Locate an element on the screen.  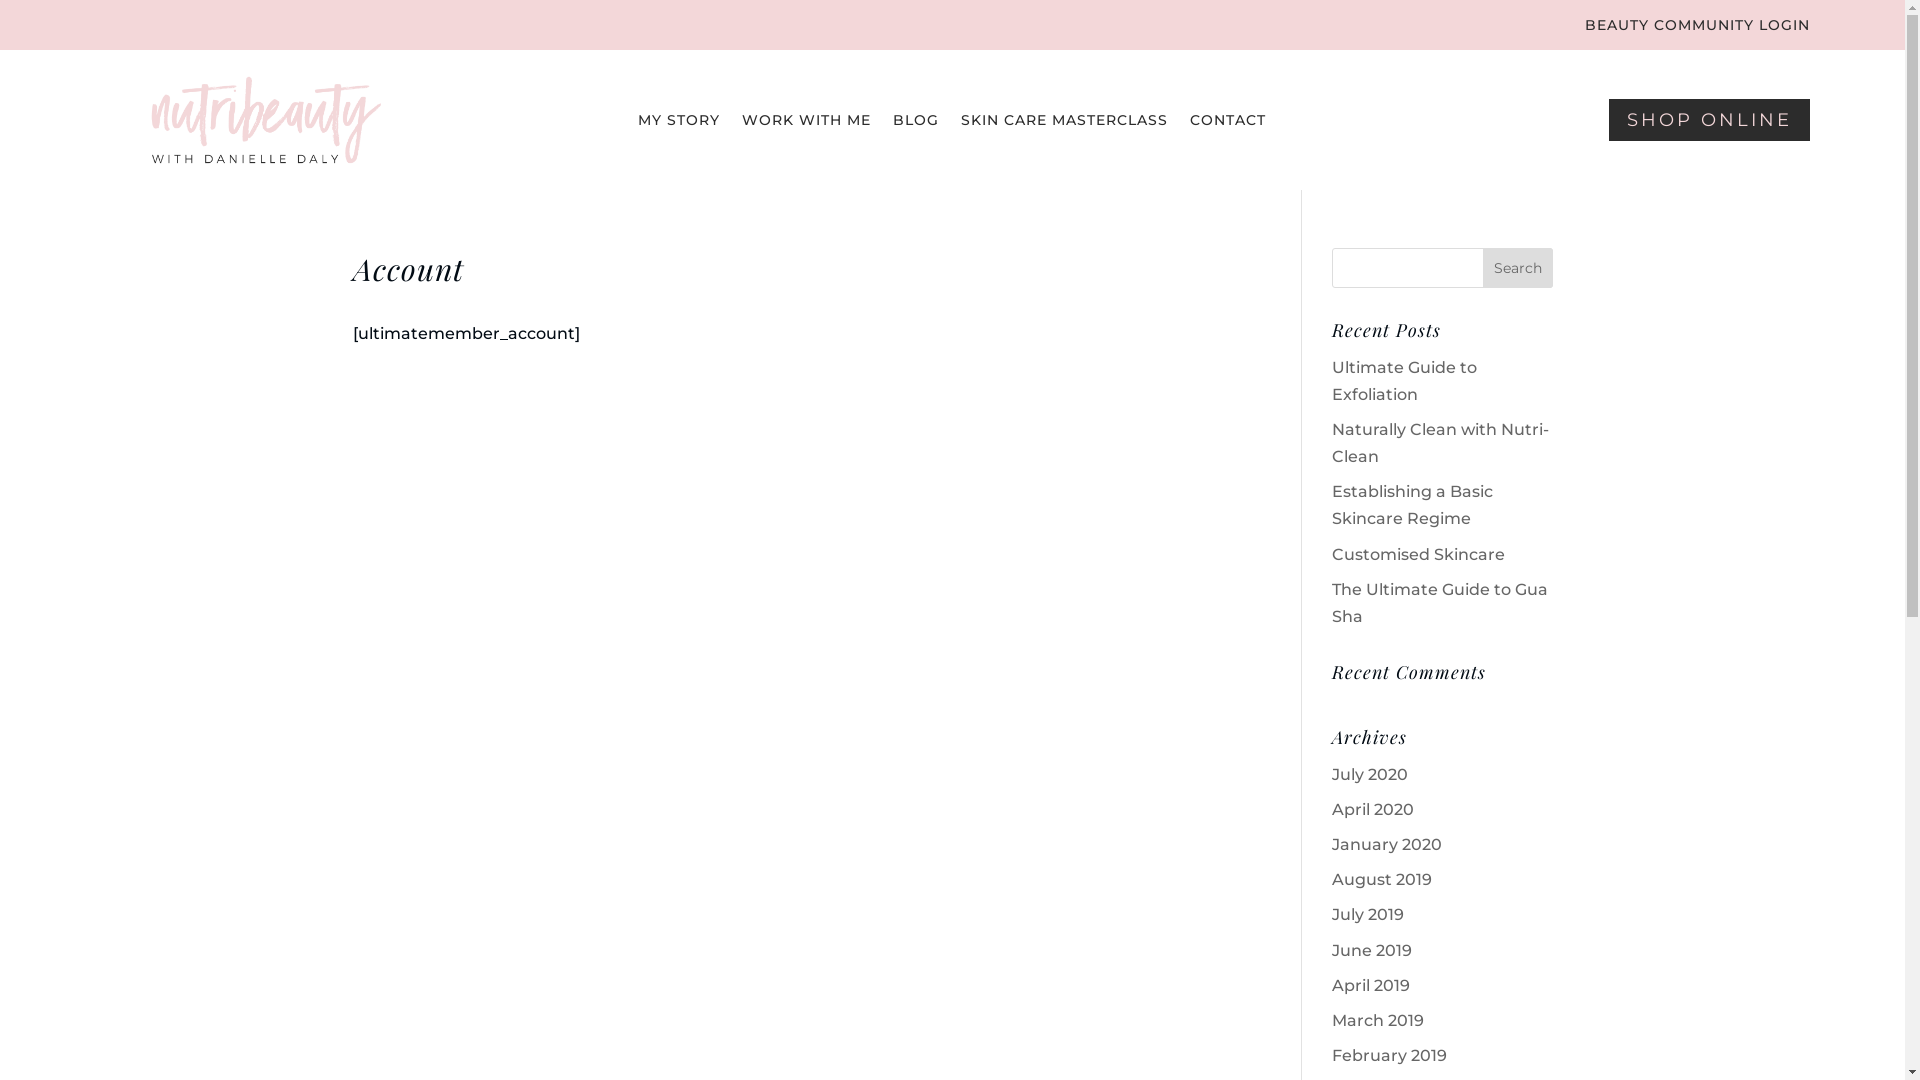
Establishing a Basic Skincare Regime is located at coordinates (1412, 505).